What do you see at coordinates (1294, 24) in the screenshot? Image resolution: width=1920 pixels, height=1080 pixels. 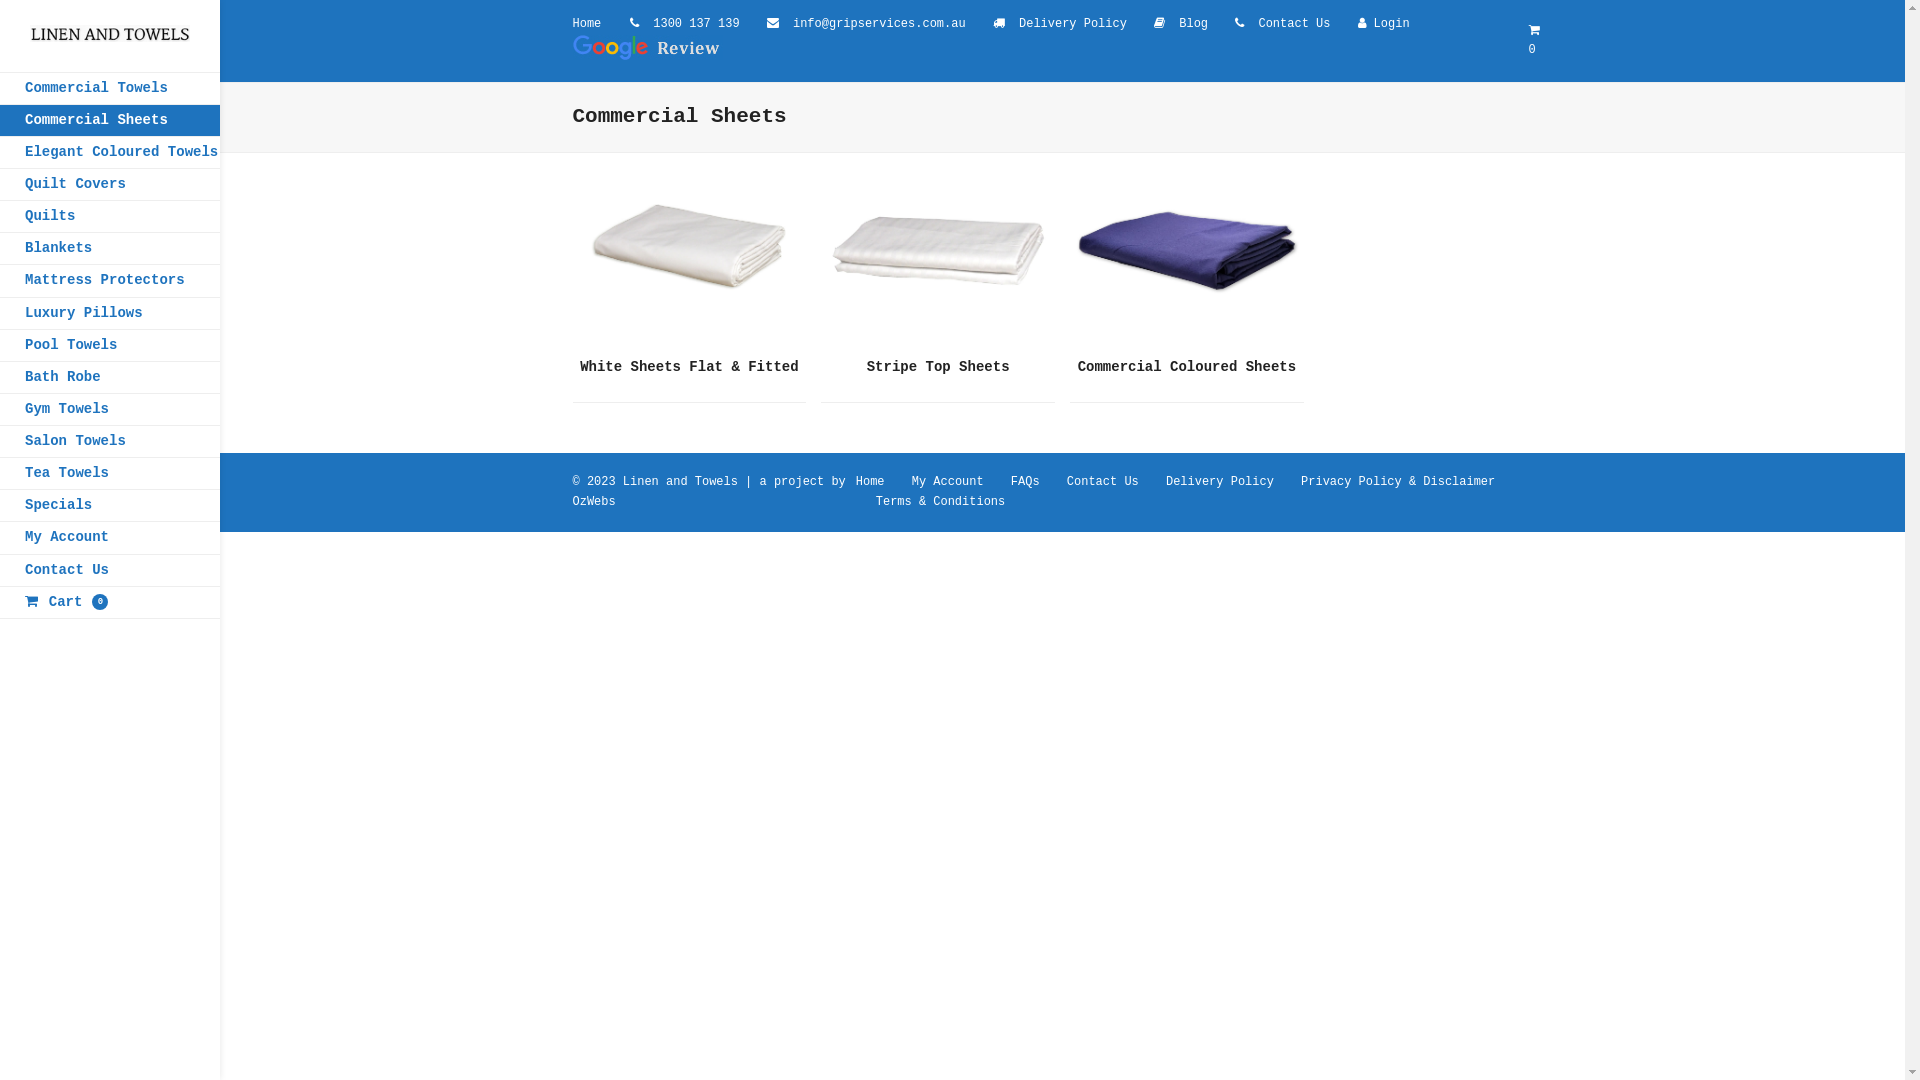 I see `Contact Us` at bounding box center [1294, 24].